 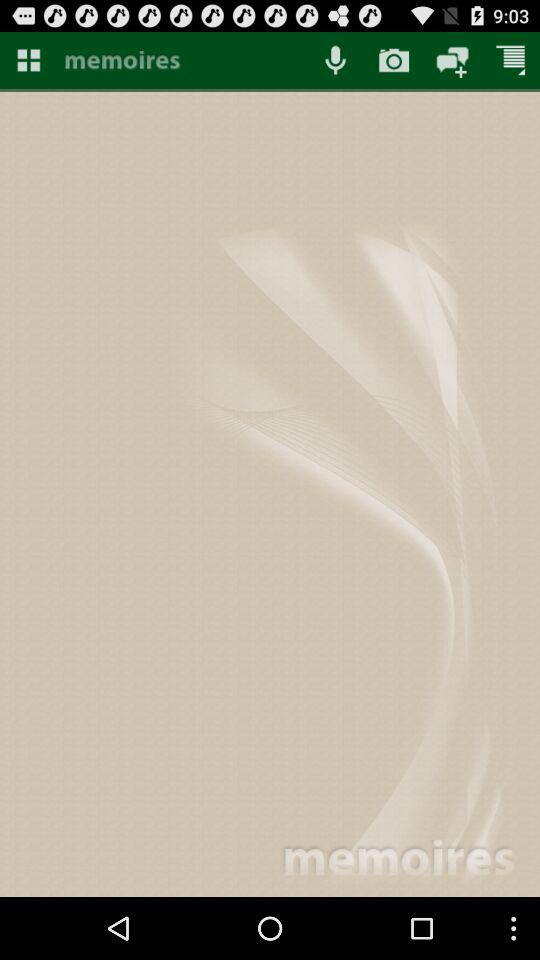 What do you see at coordinates (28, 60) in the screenshot?
I see `albums` at bounding box center [28, 60].